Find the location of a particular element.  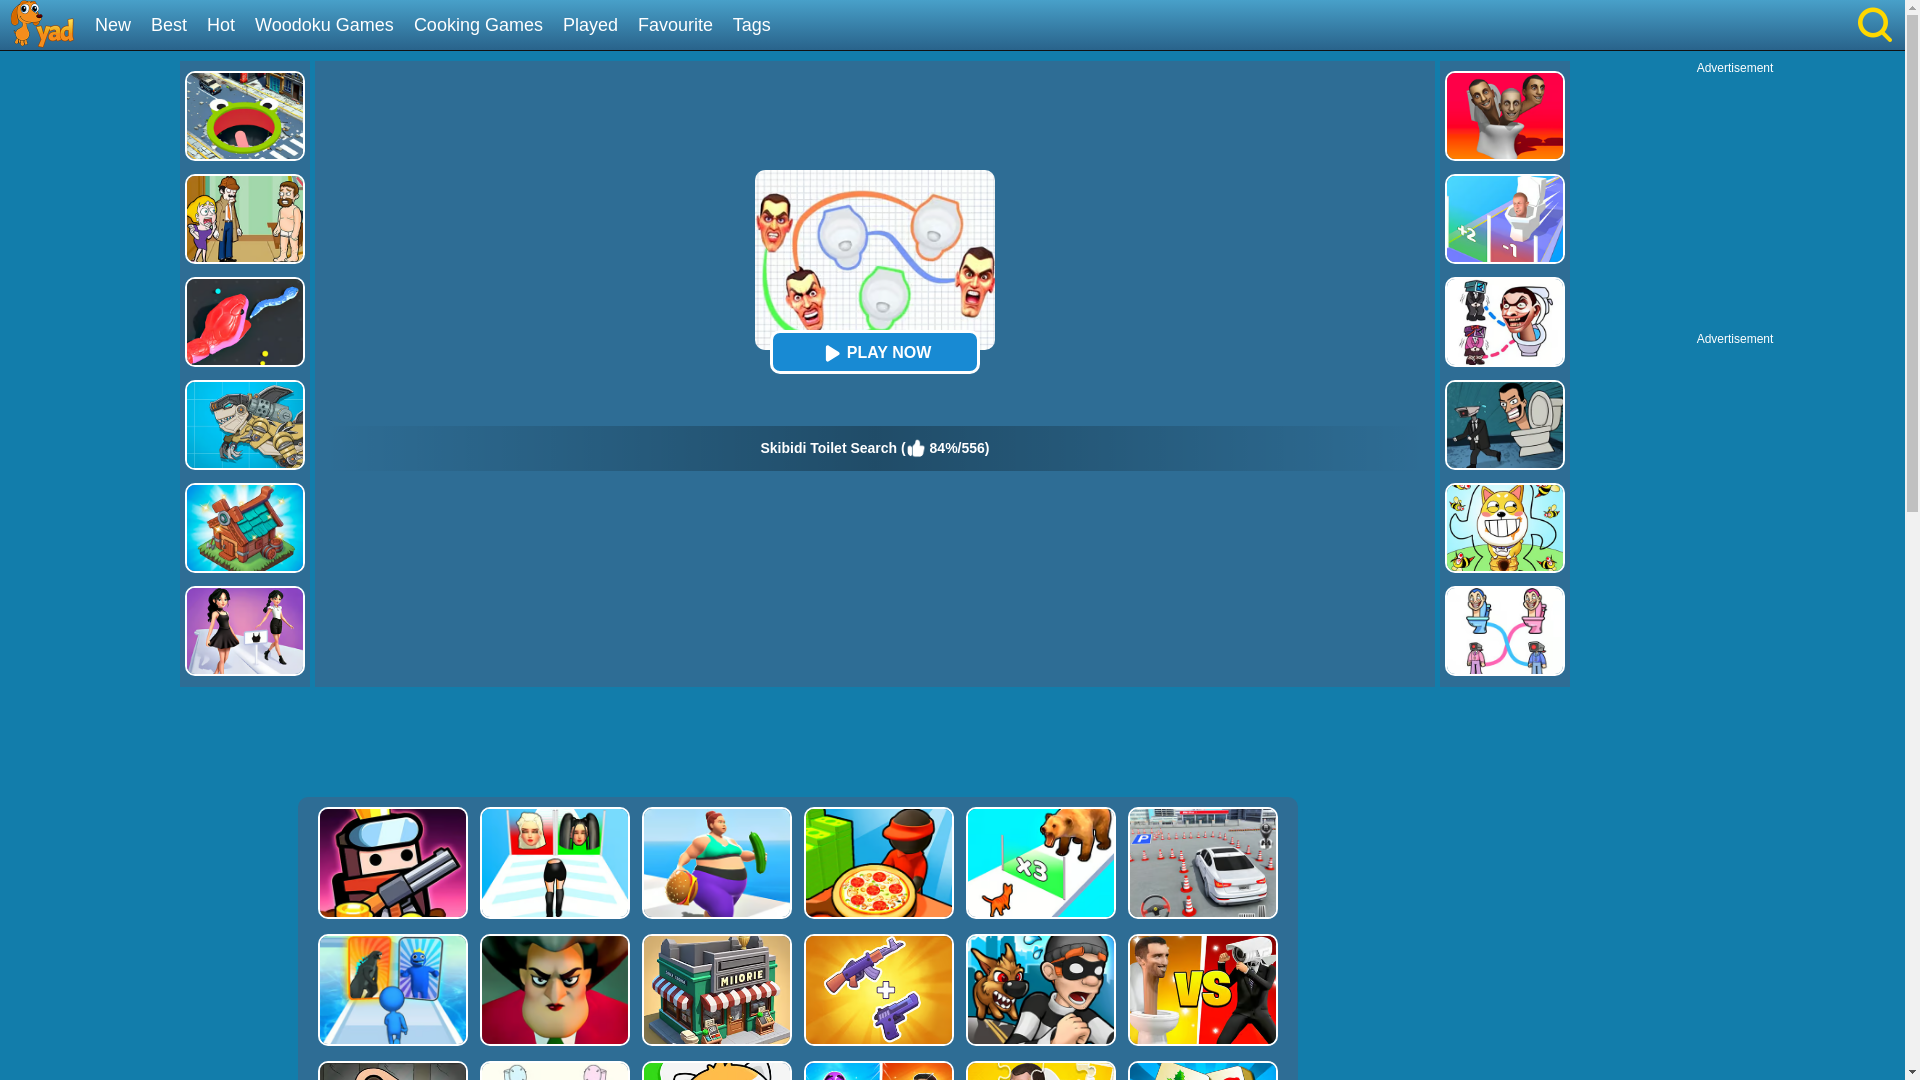

Woodoku Games is located at coordinates (332, 27).